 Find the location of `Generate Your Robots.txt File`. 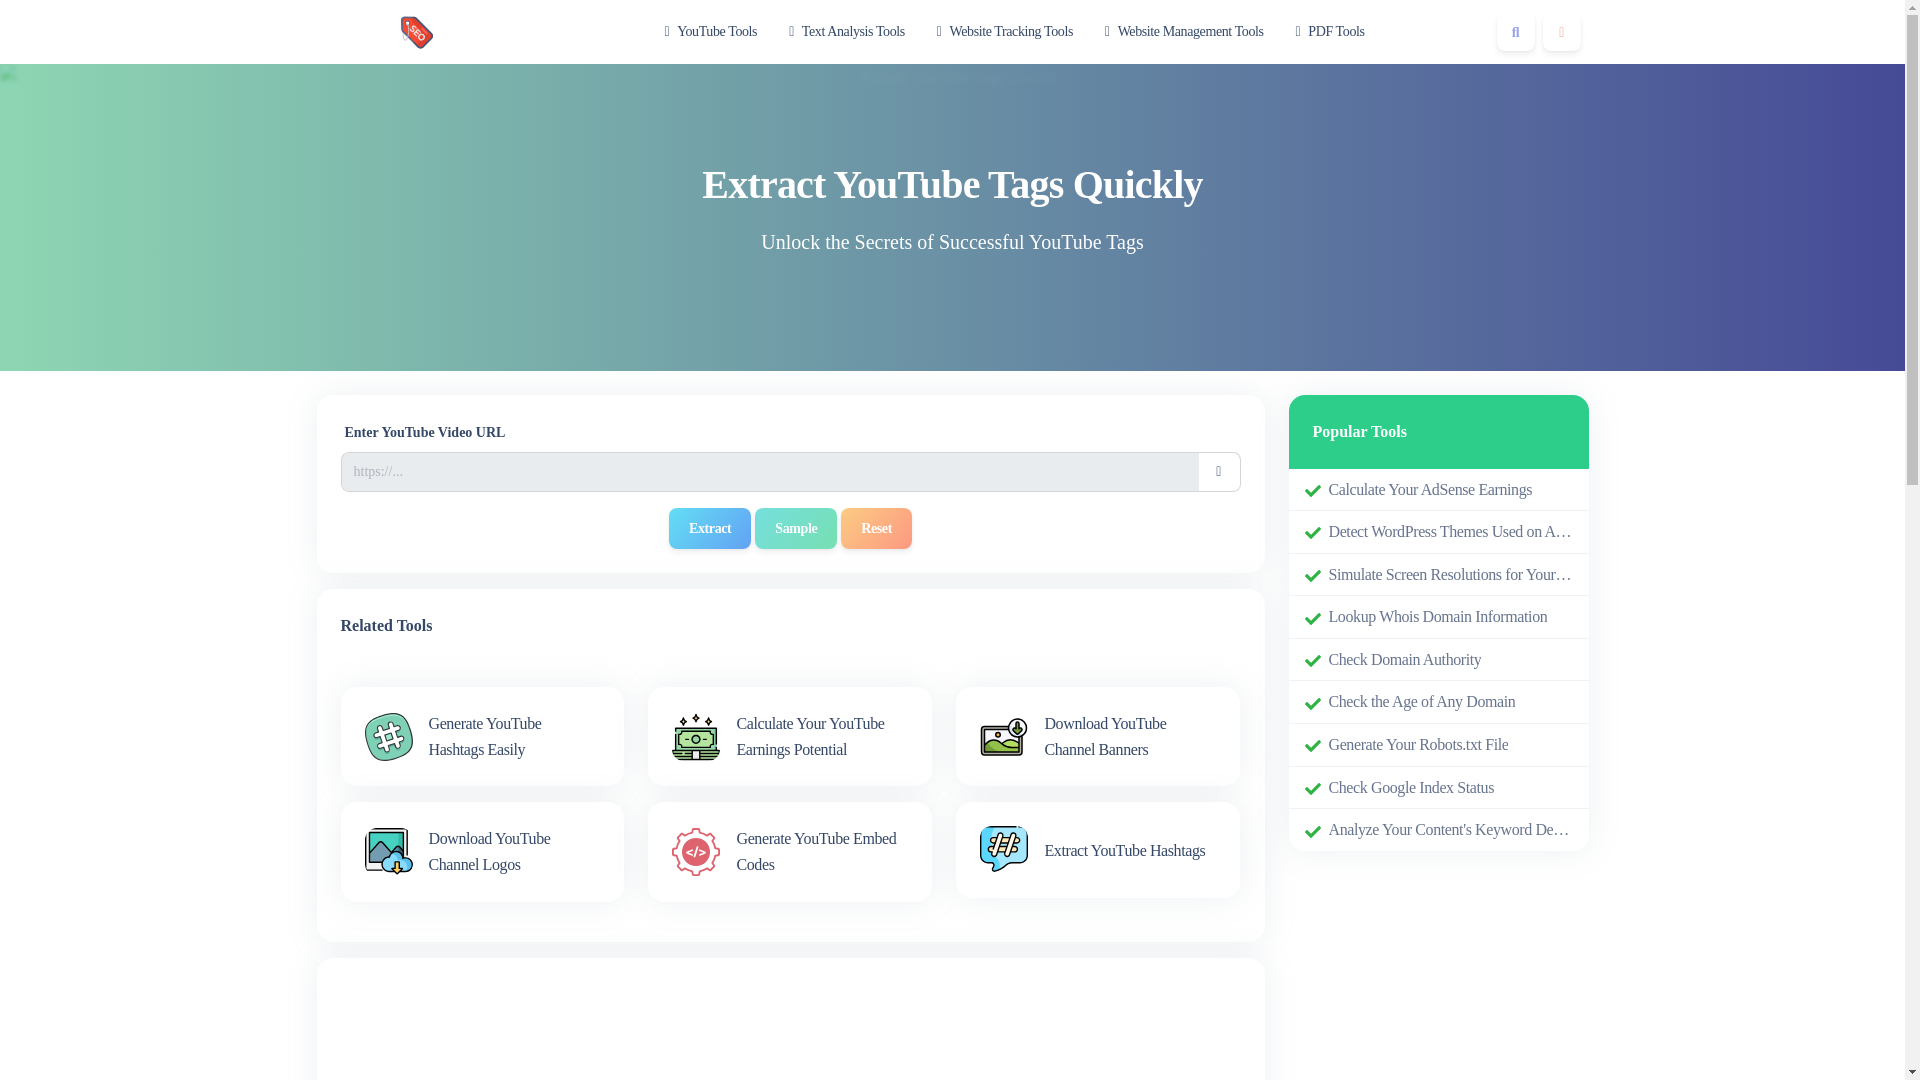

Generate Your Robots.txt File is located at coordinates (1418, 745).